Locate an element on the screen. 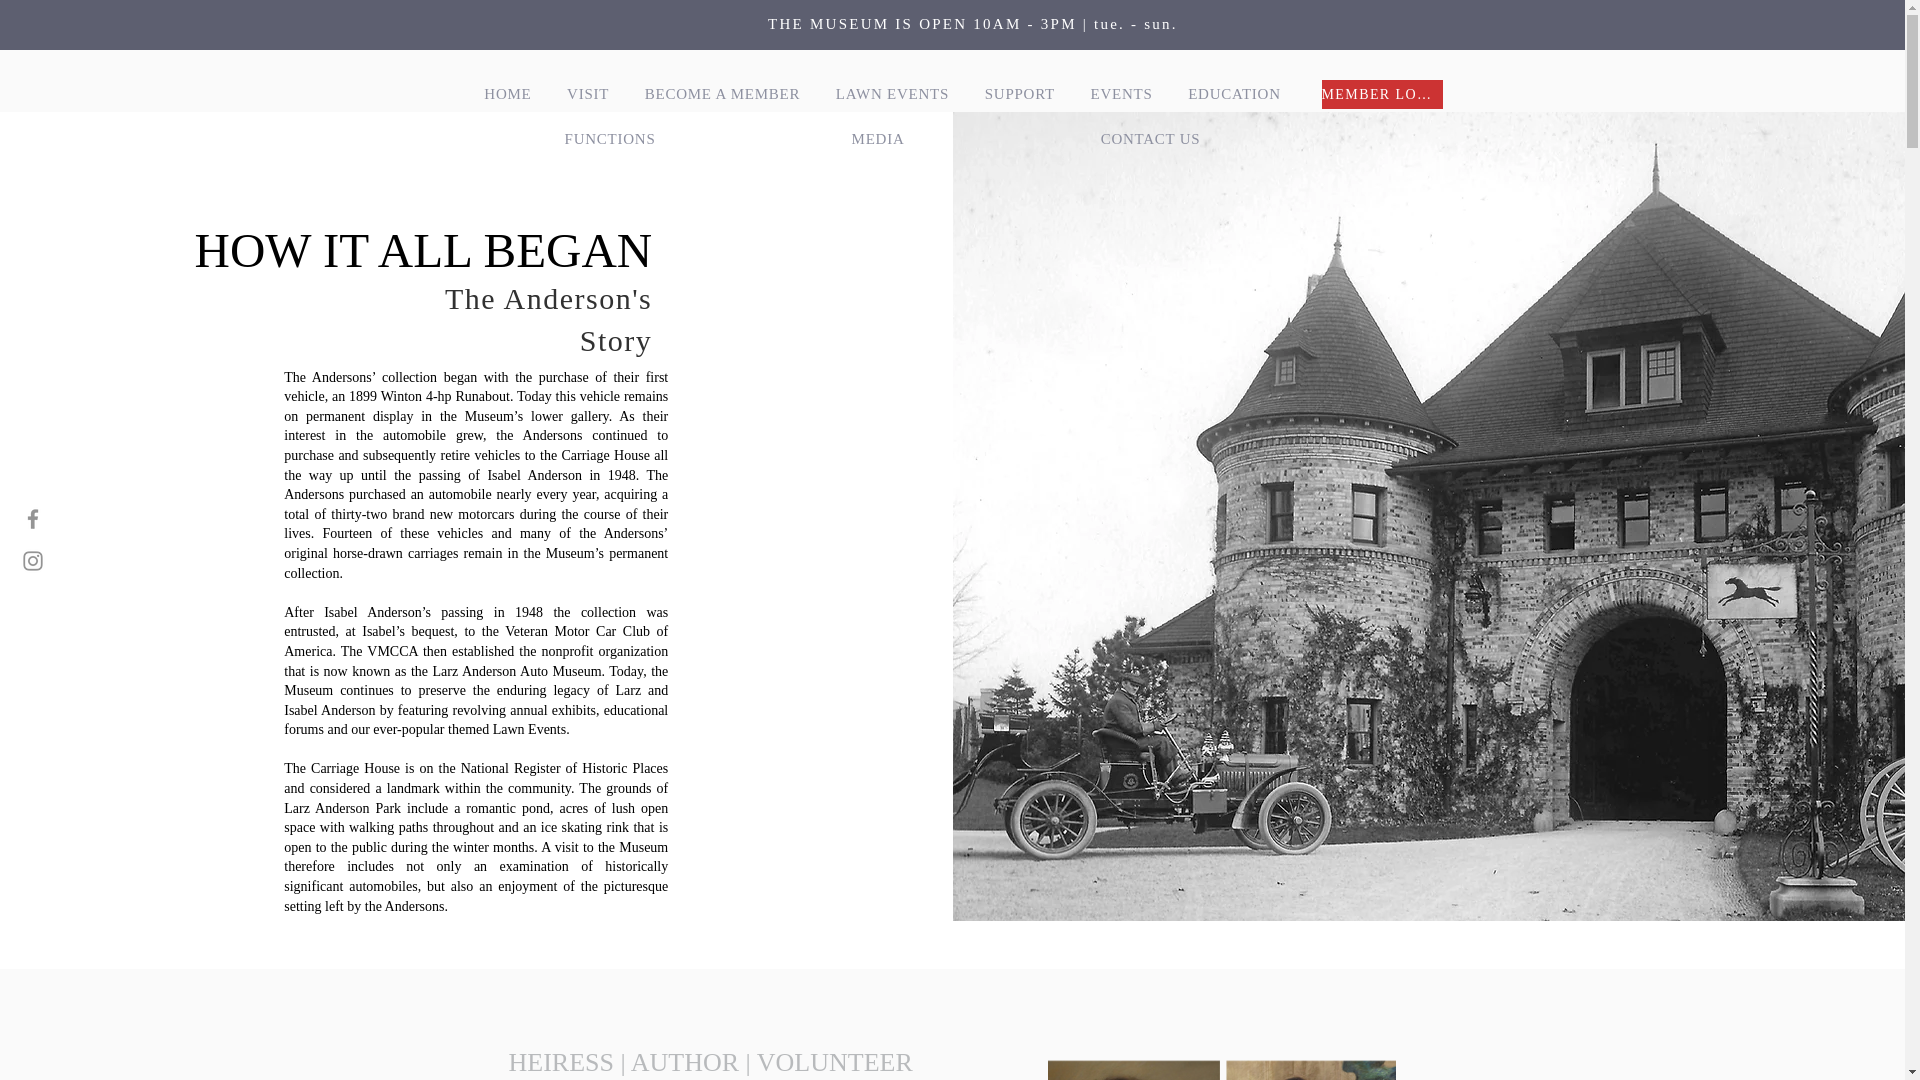  MEMBER LOGIN is located at coordinates (1382, 94).